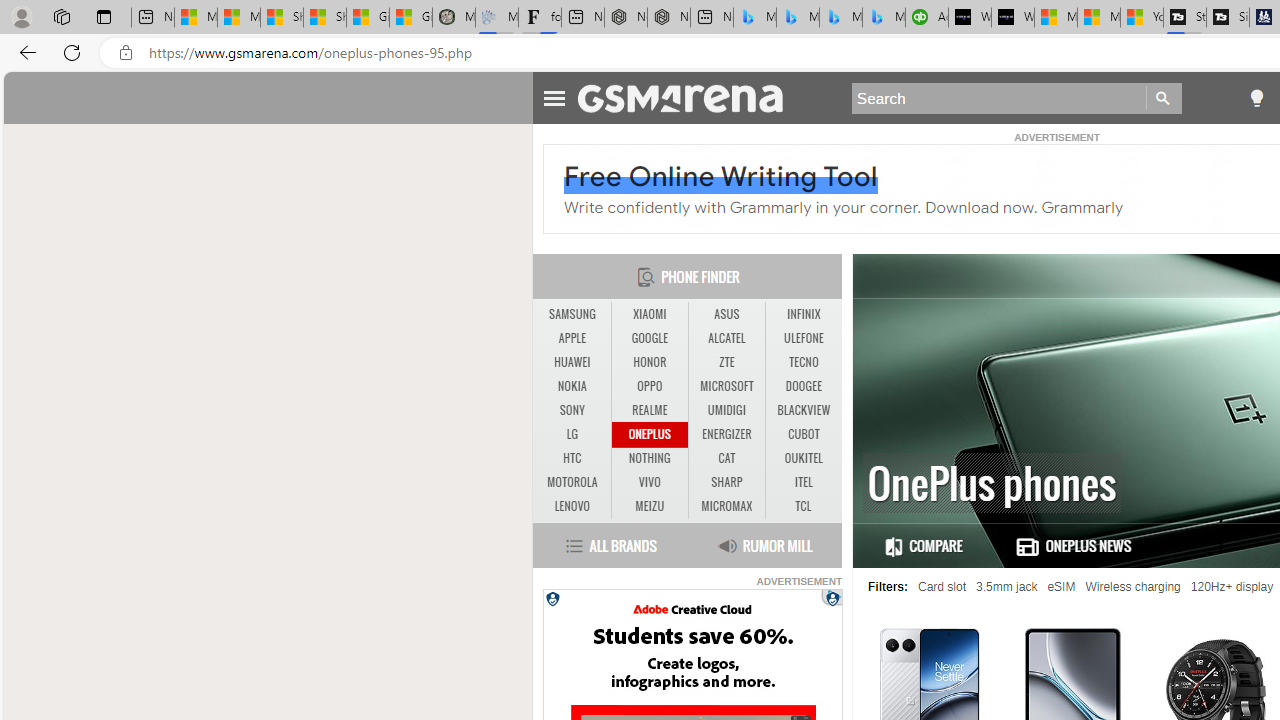 The height and width of the screenshot is (720, 1280). Describe the element at coordinates (650, 386) in the screenshot. I see `OPPO` at that location.